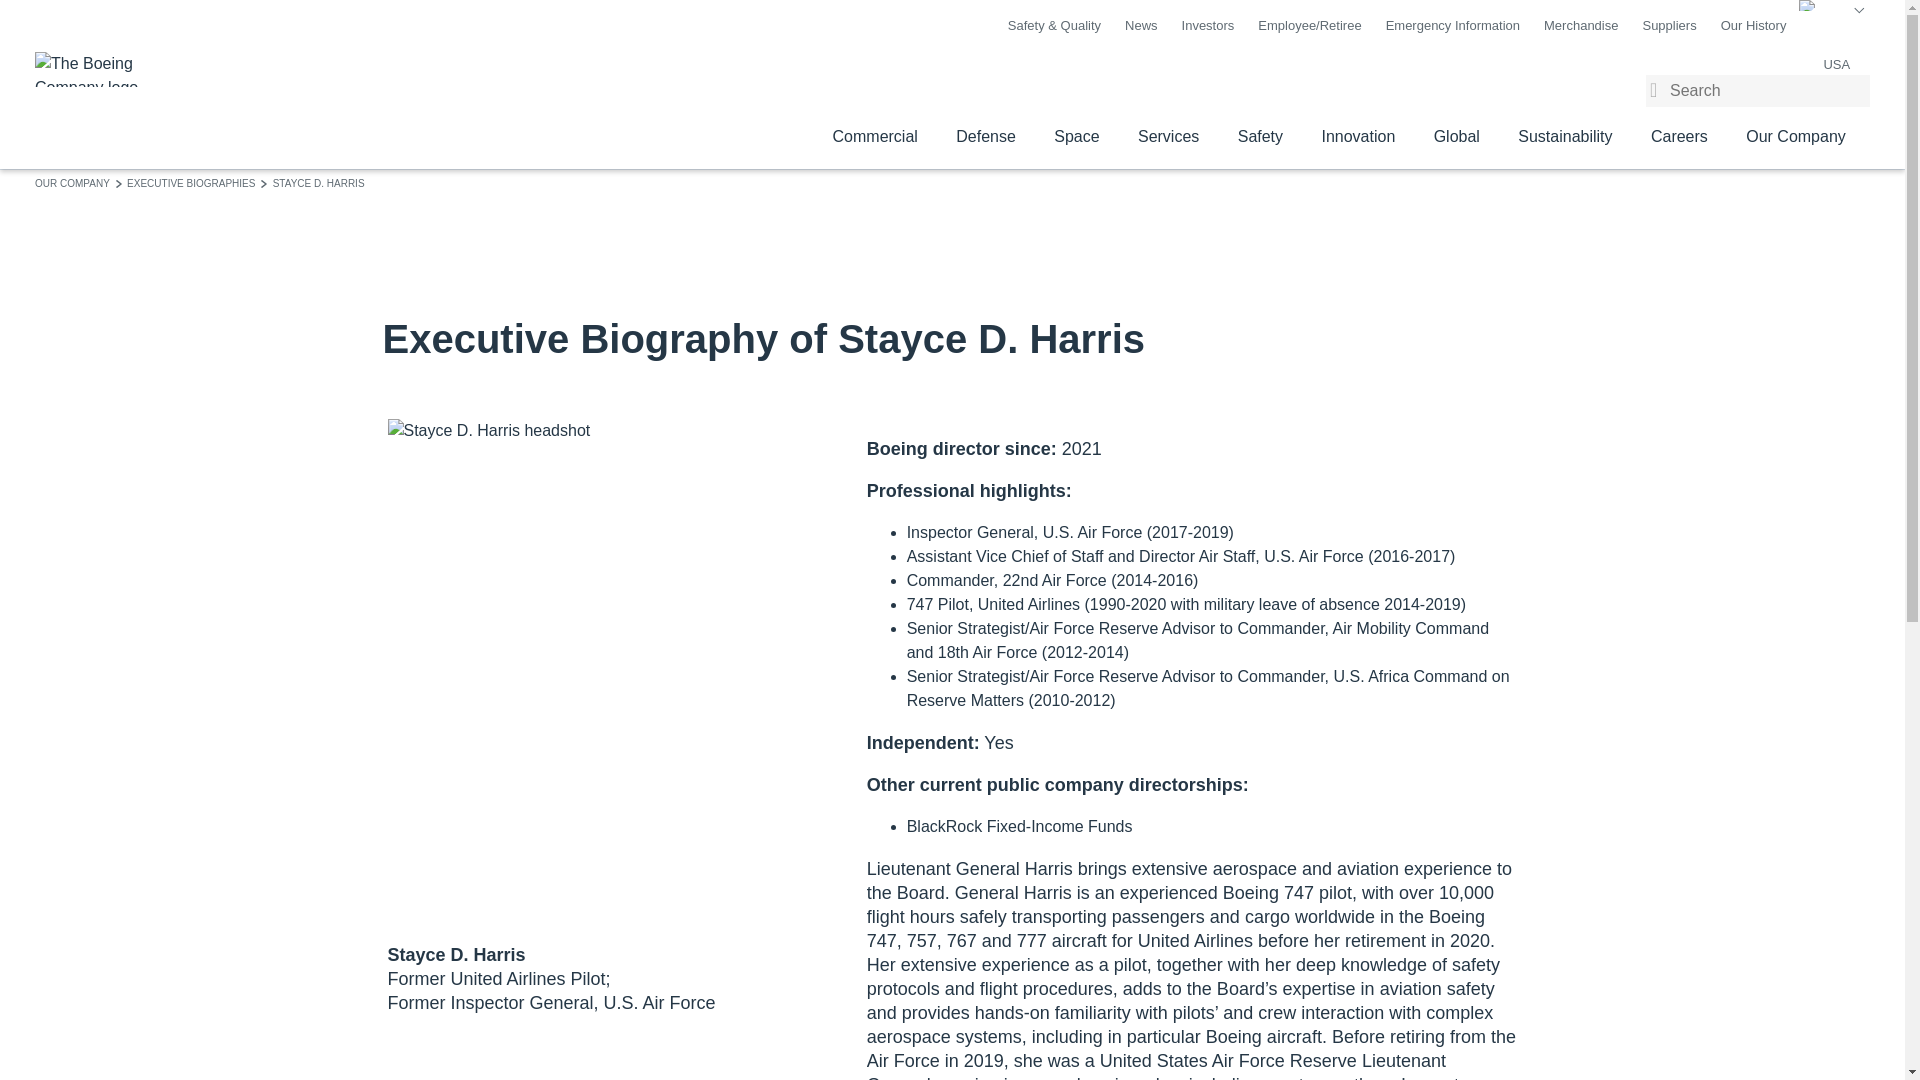  I want to click on News, so click(1141, 26).